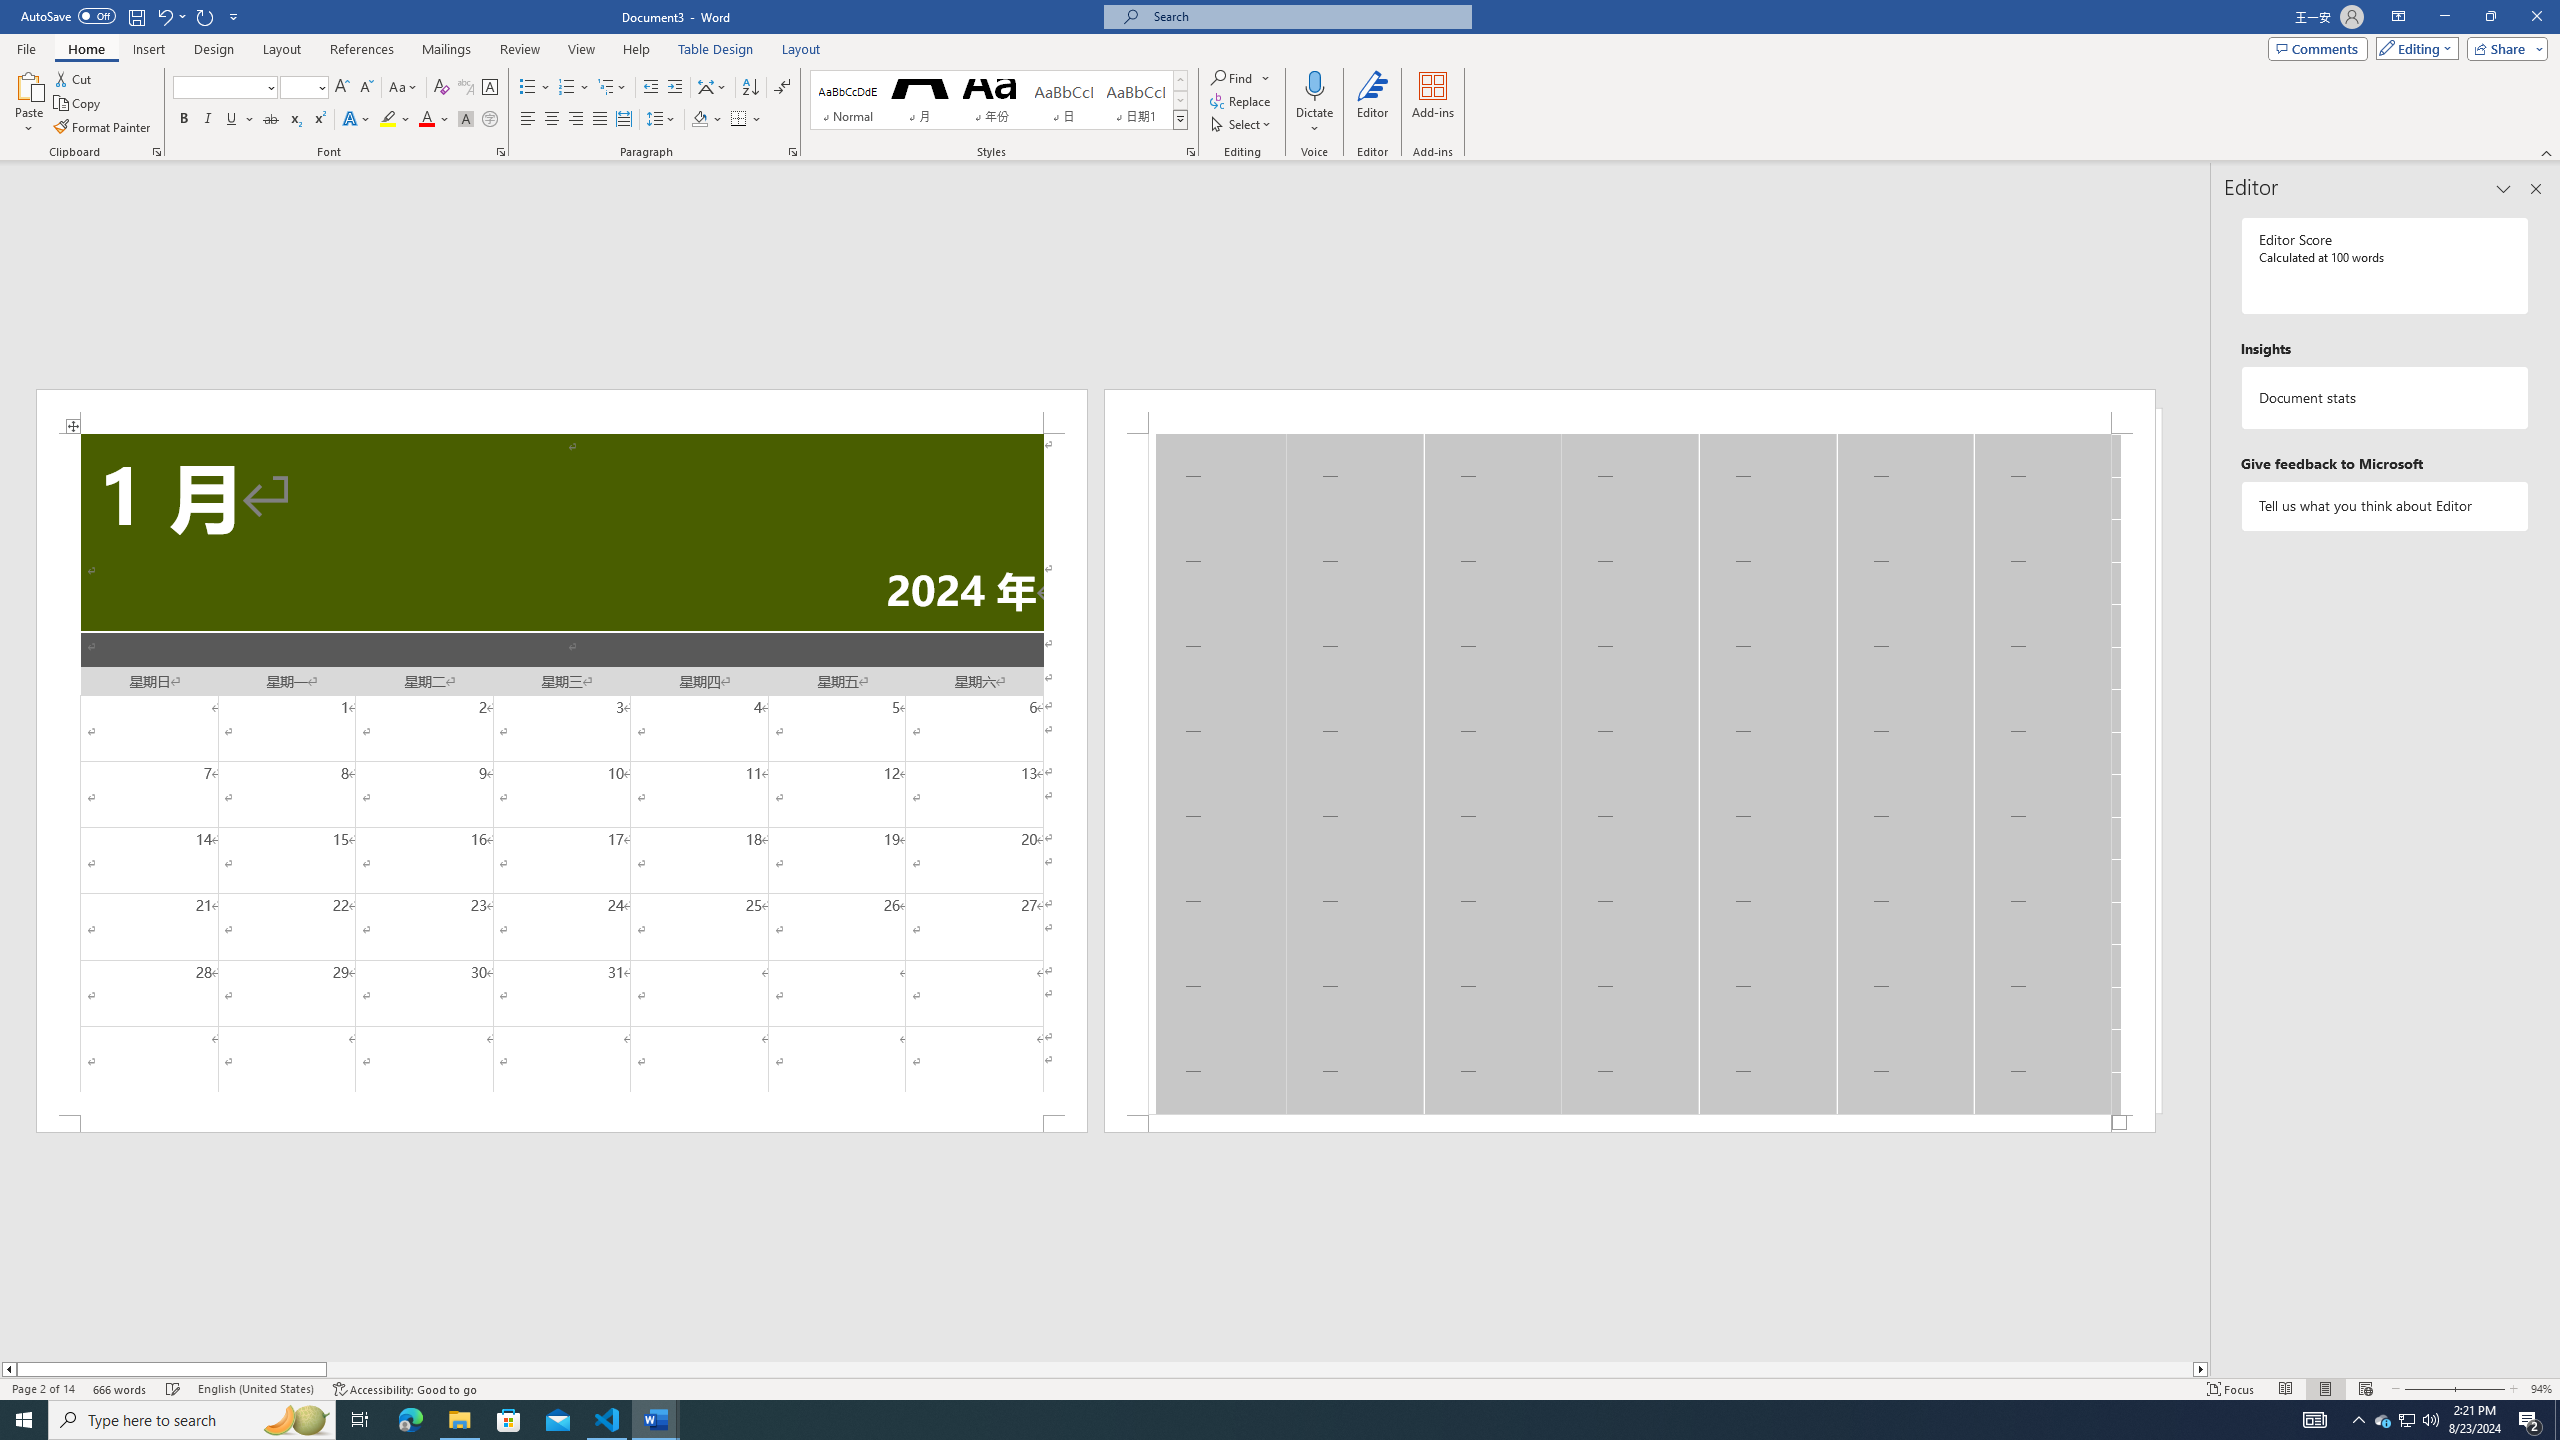 The width and height of the screenshot is (2560, 1440). Describe the element at coordinates (490, 88) in the screenshot. I see `Character Border` at that location.